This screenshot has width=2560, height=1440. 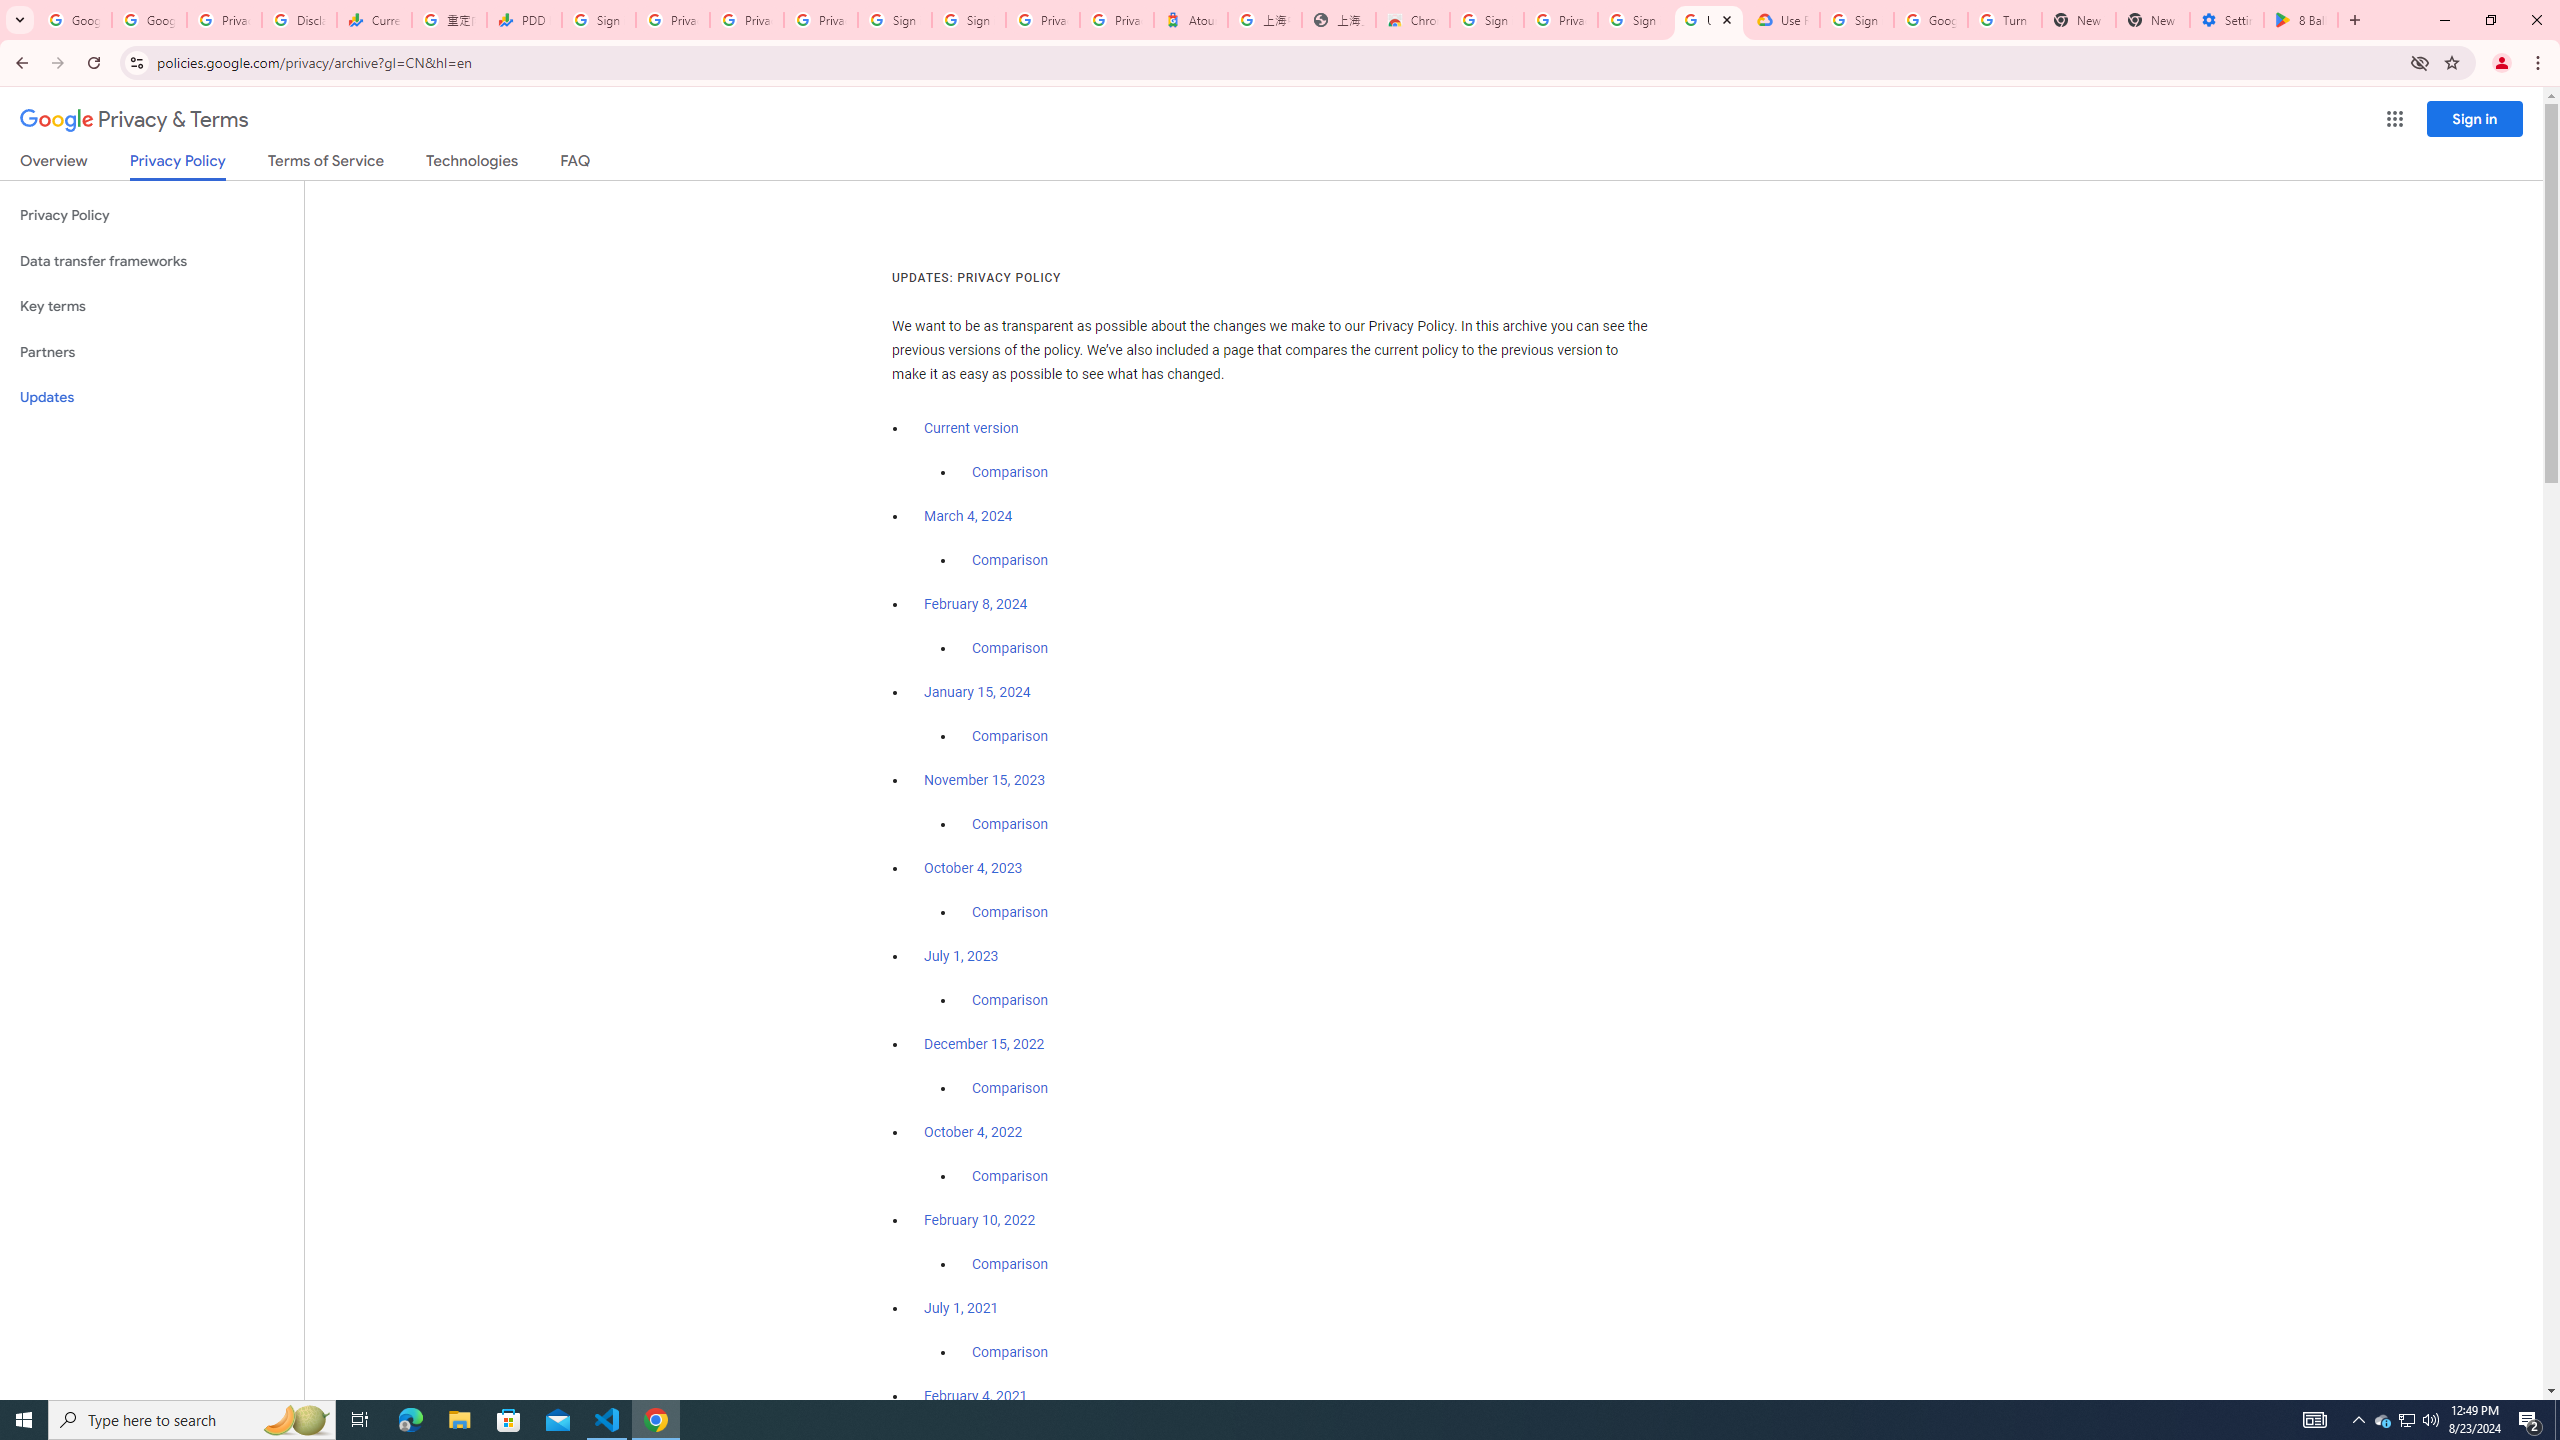 What do you see at coordinates (2227, 20) in the screenshot?
I see `Settings - System` at bounding box center [2227, 20].